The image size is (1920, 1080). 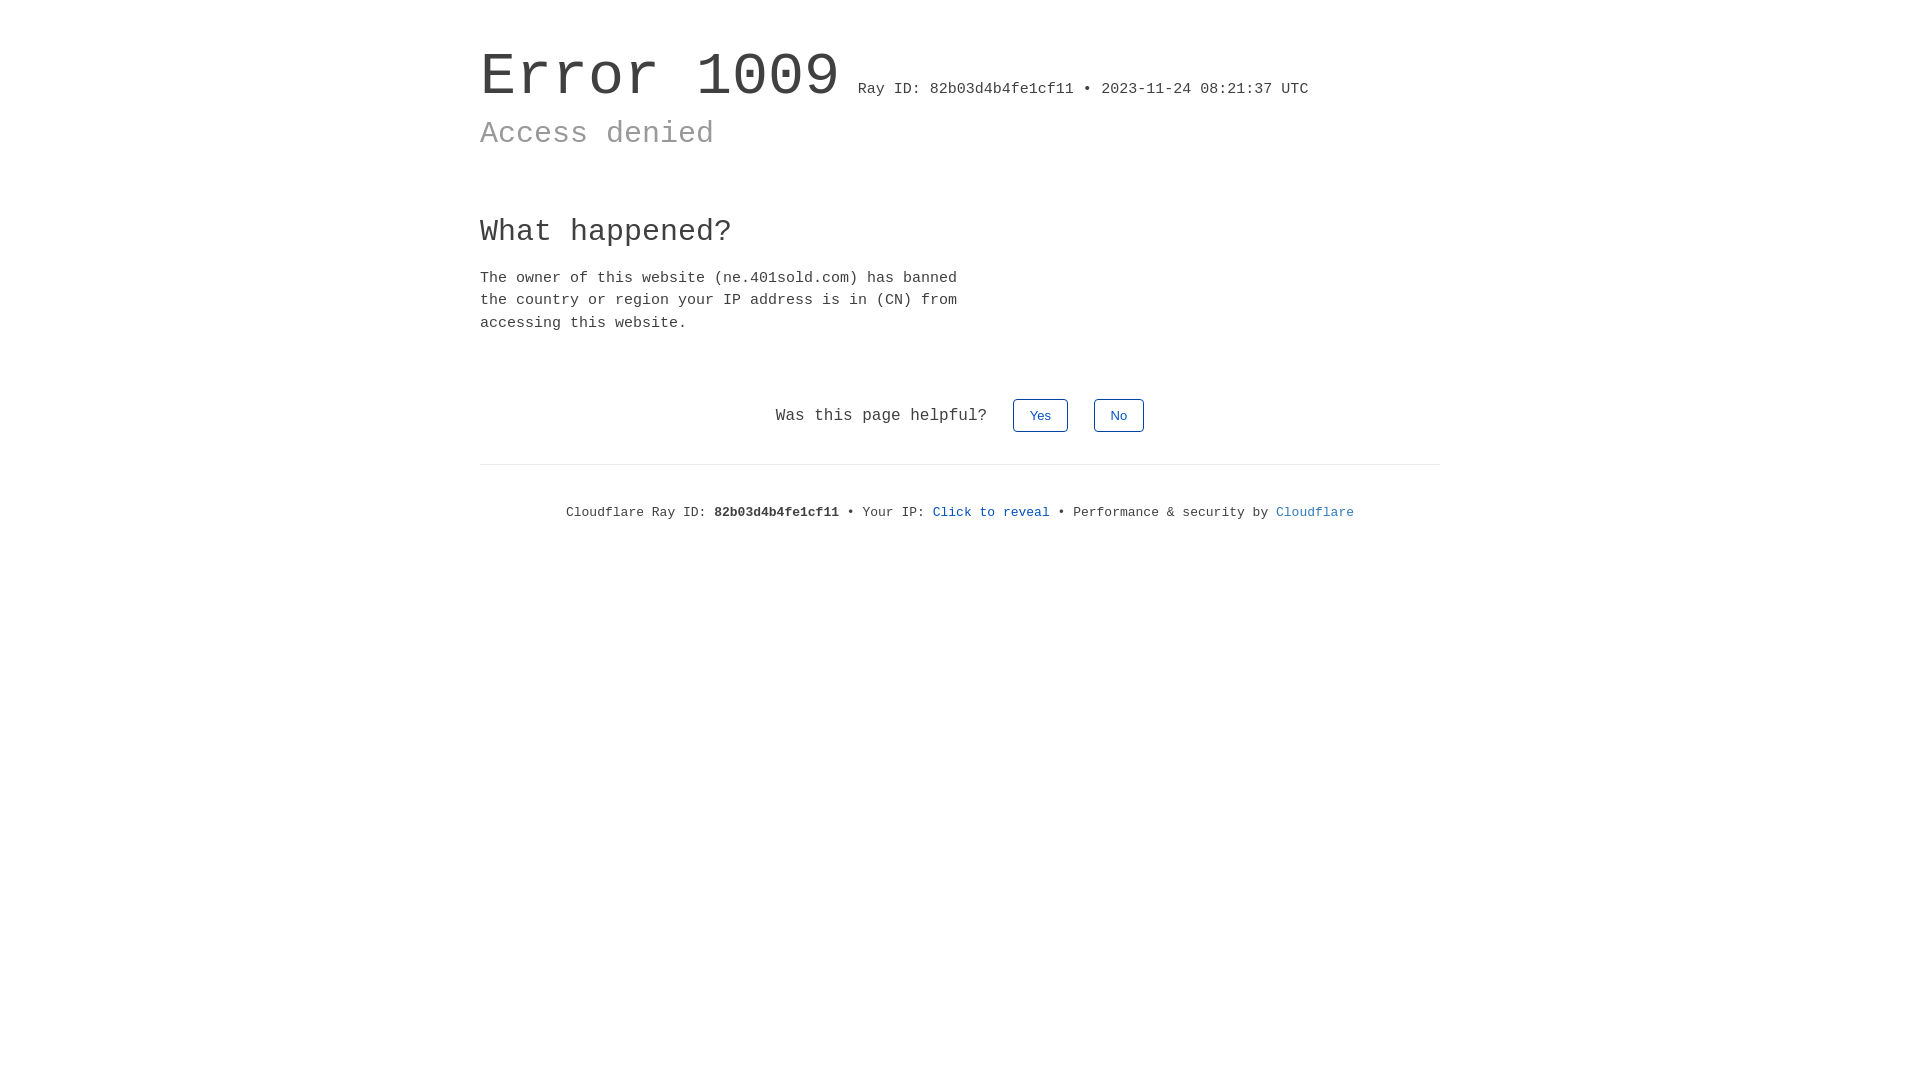 I want to click on No, so click(x=1120, y=416).